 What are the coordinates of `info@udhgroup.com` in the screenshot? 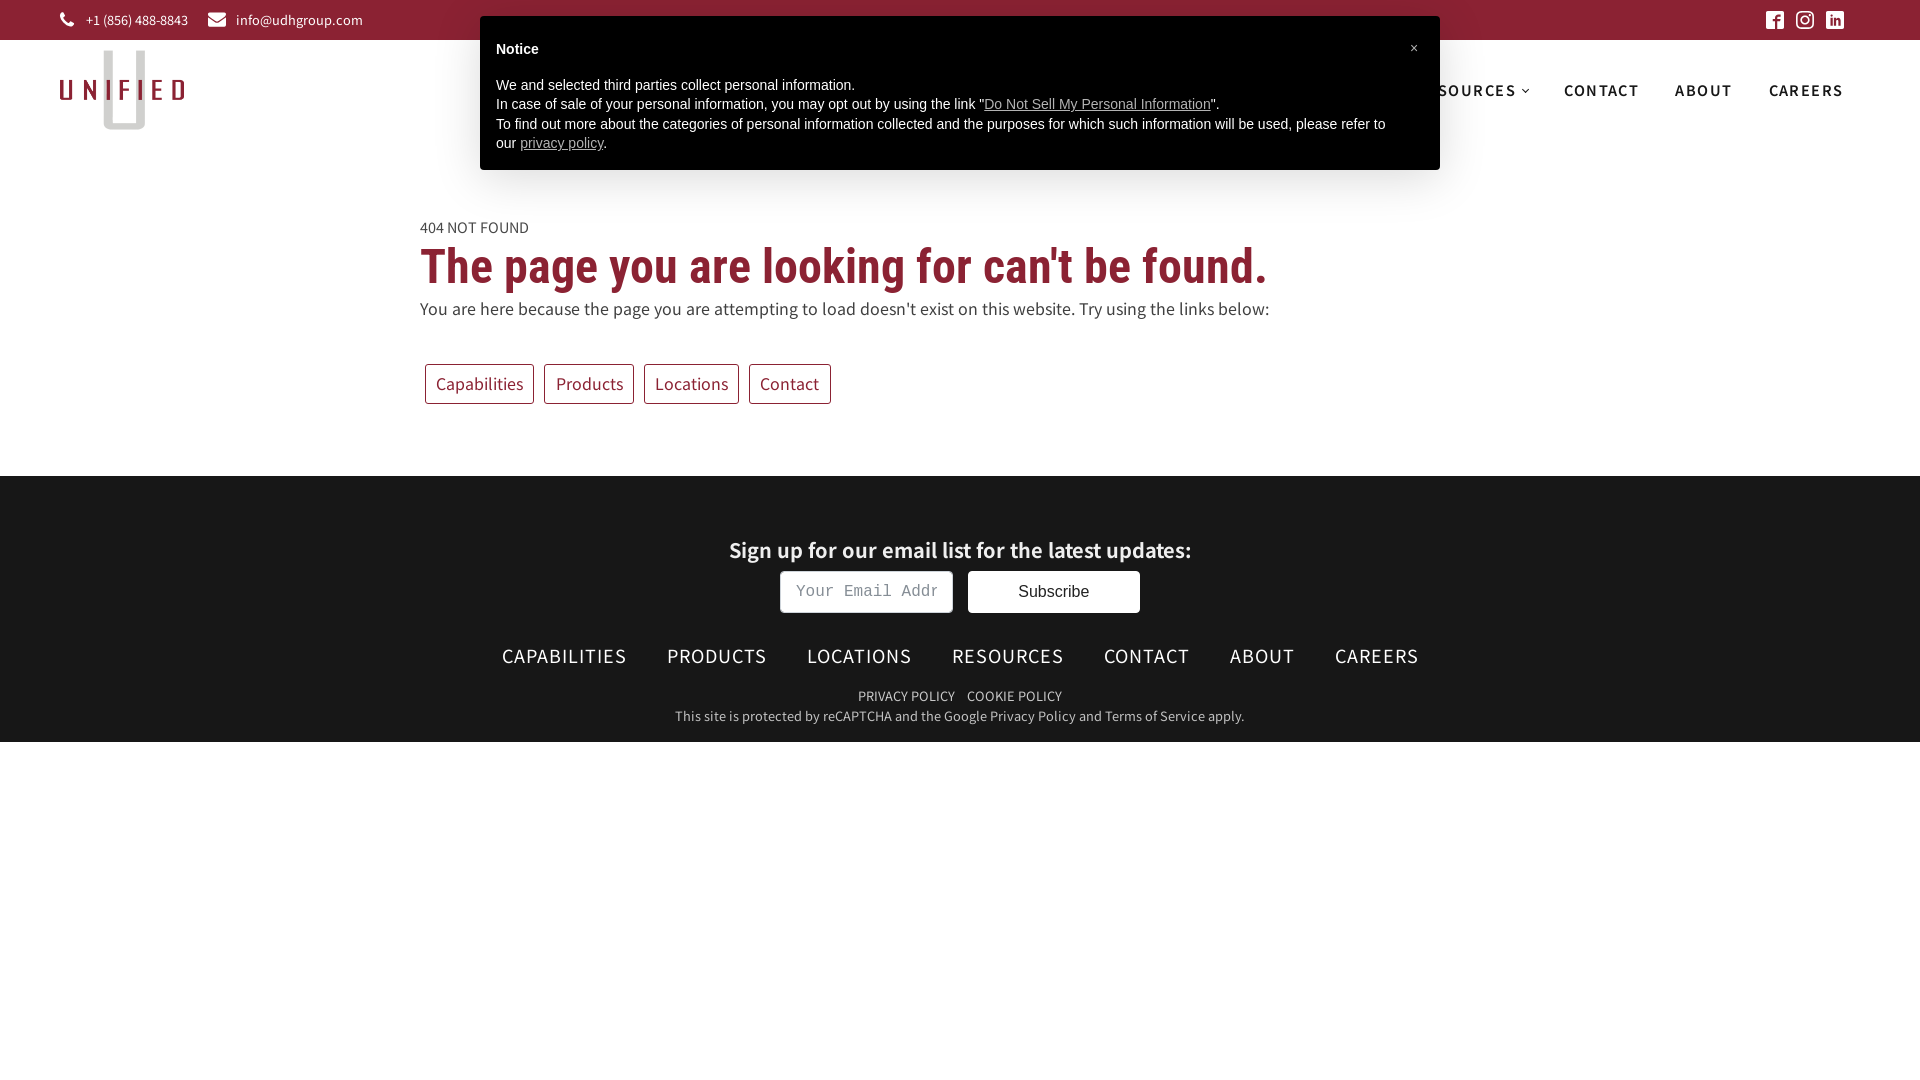 It's located at (300, 20).